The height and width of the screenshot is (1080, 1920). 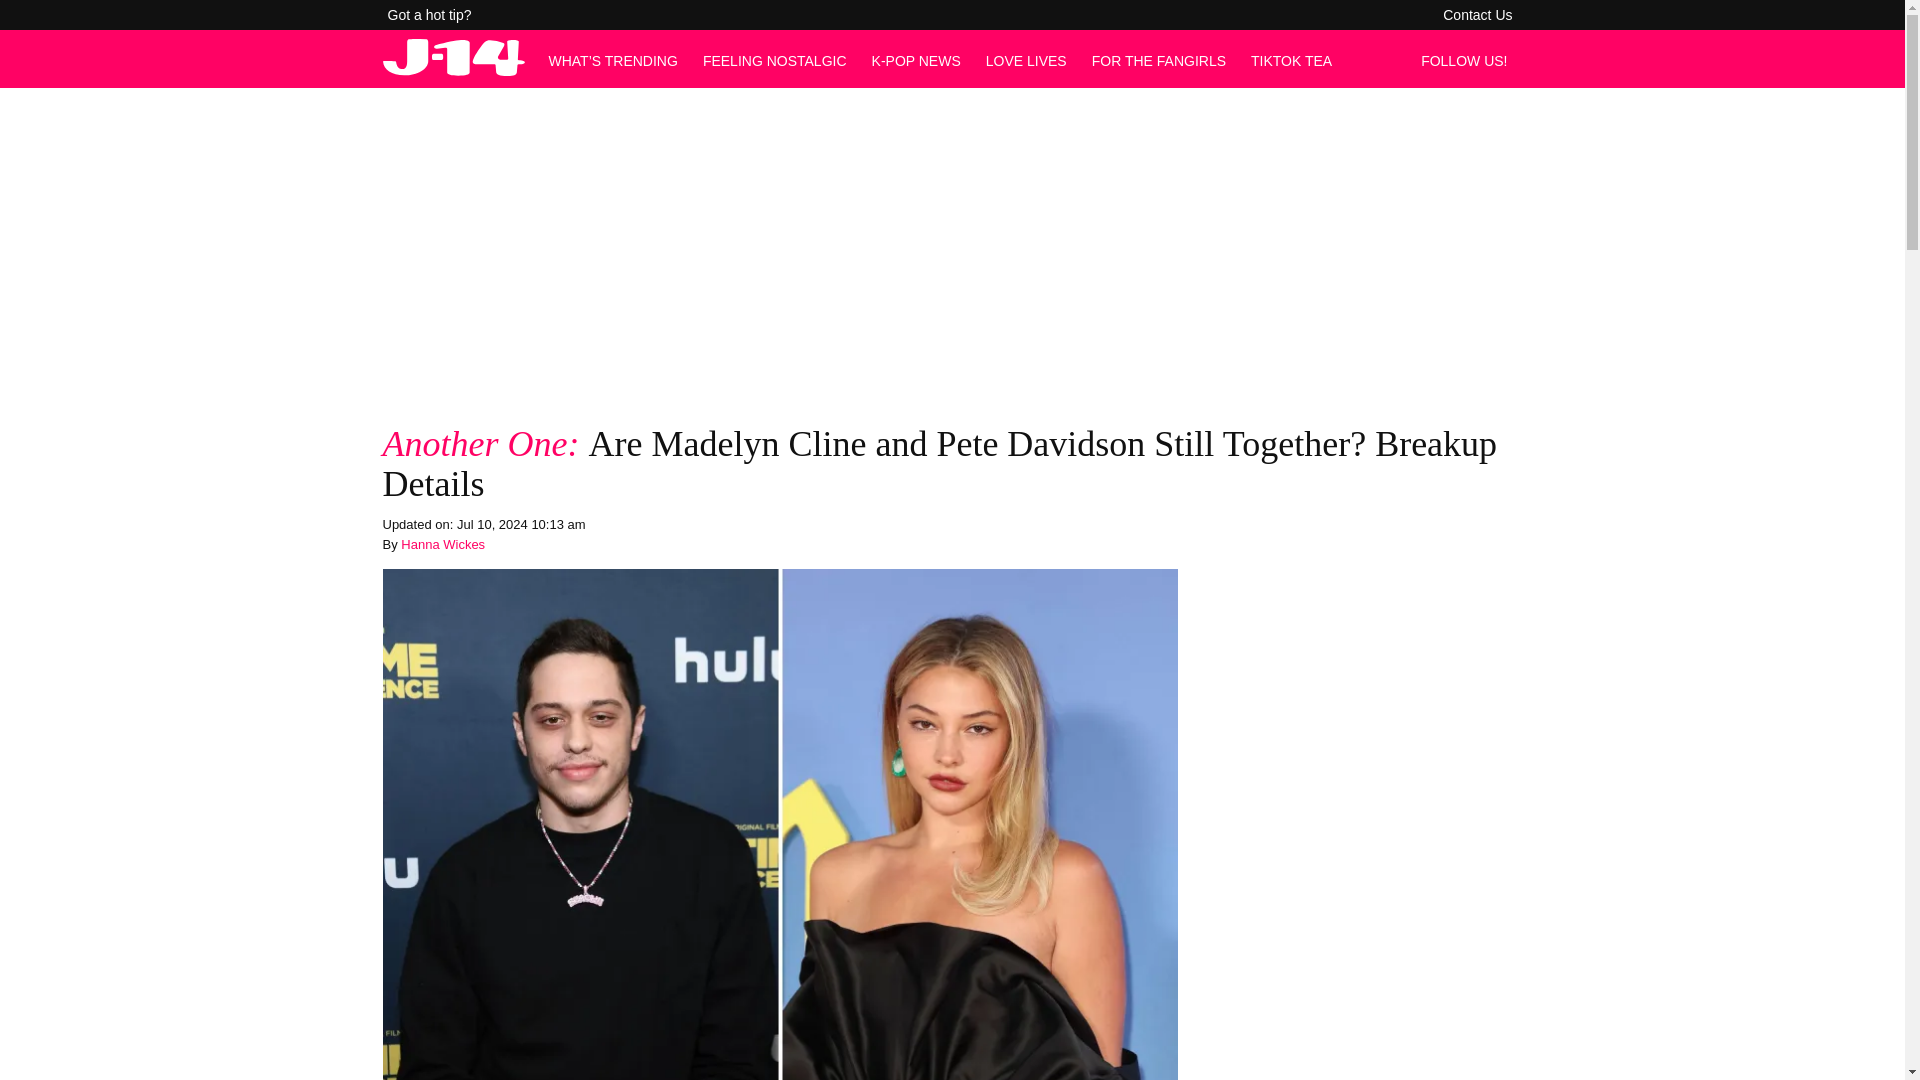 What do you see at coordinates (453, 70) in the screenshot?
I see `Home` at bounding box center [453, 70].